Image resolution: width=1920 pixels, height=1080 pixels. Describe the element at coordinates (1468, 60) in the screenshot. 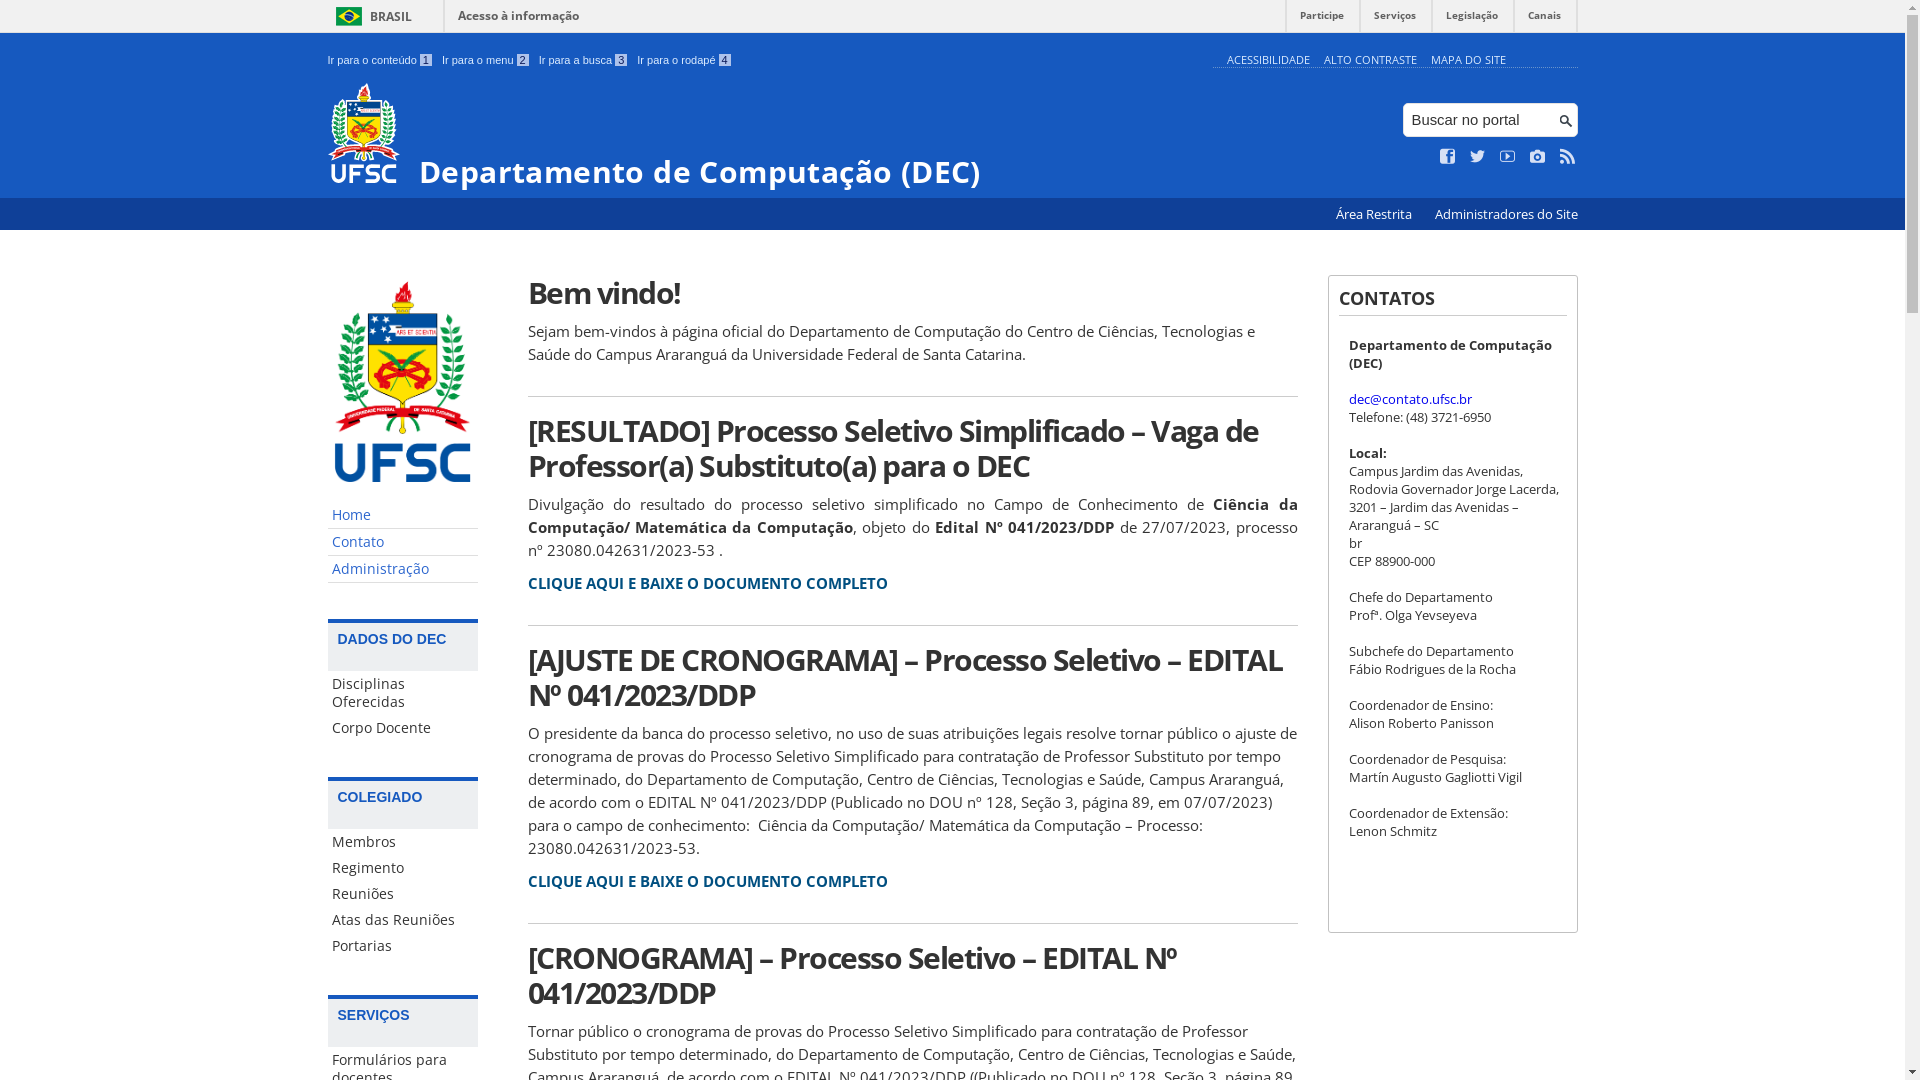

I see `MAPA DO SITE` at that location.